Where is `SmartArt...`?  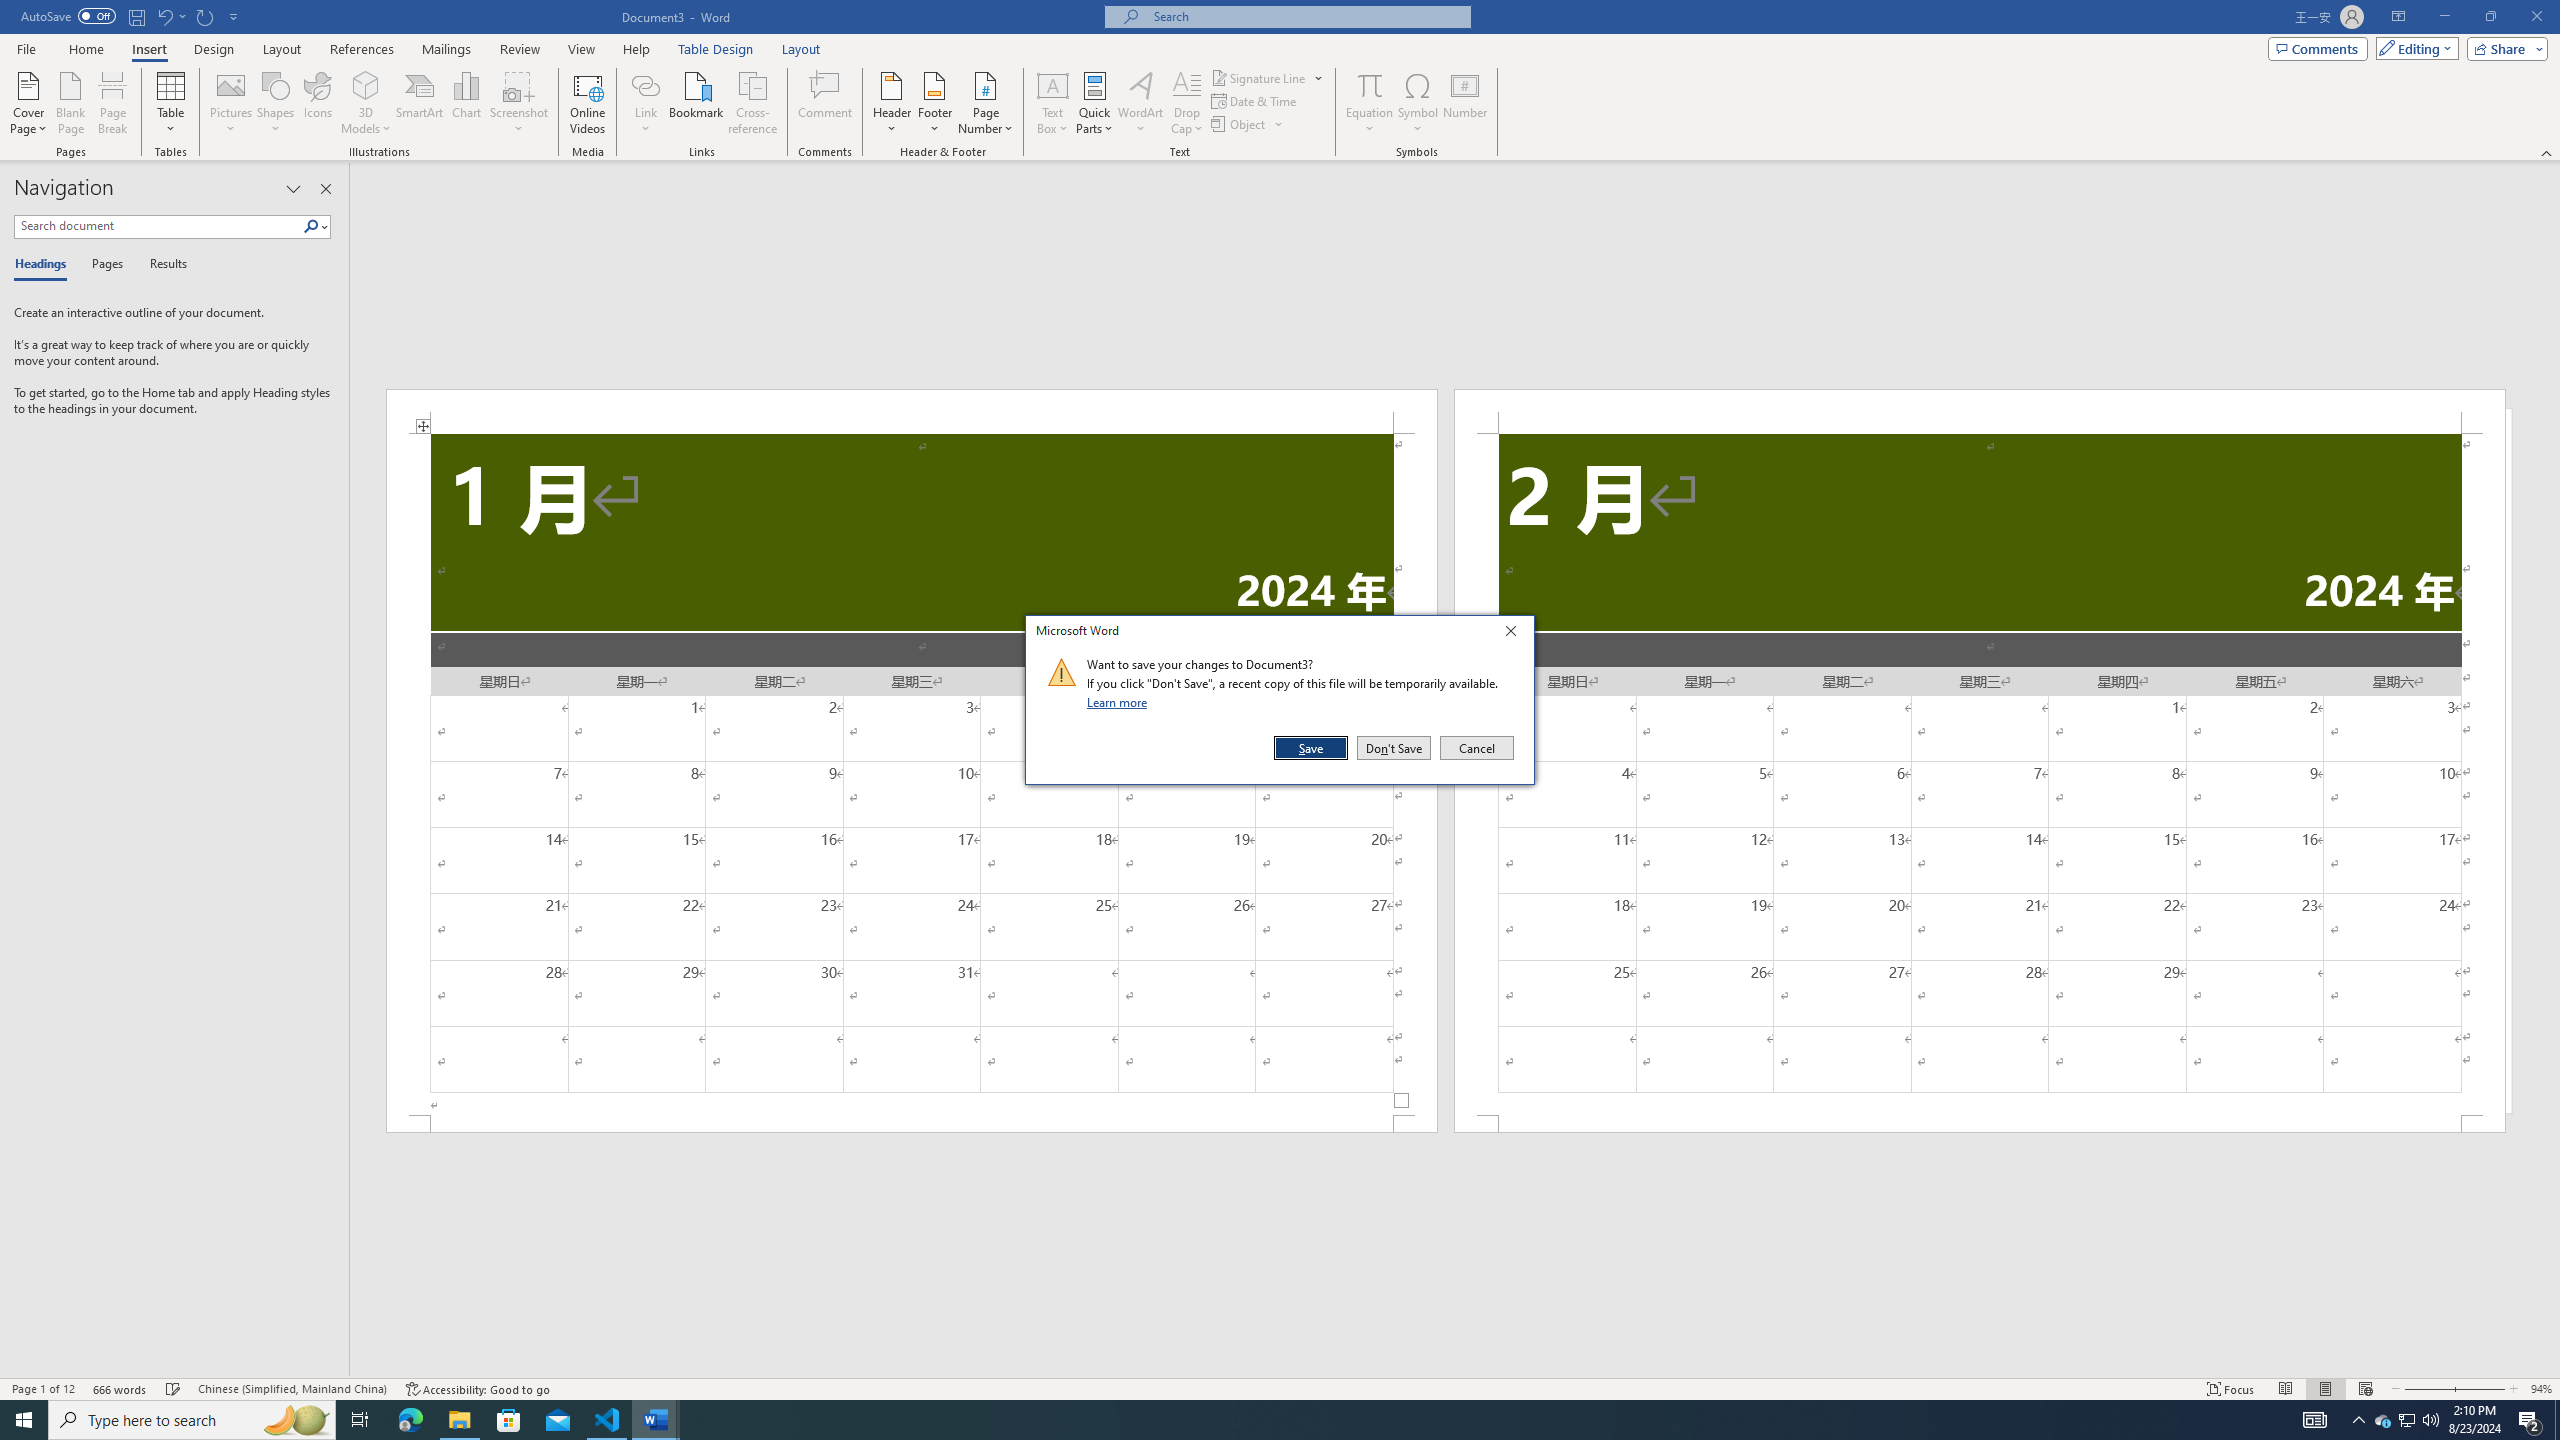
SmartArt... is located at coordinates (420, 103).